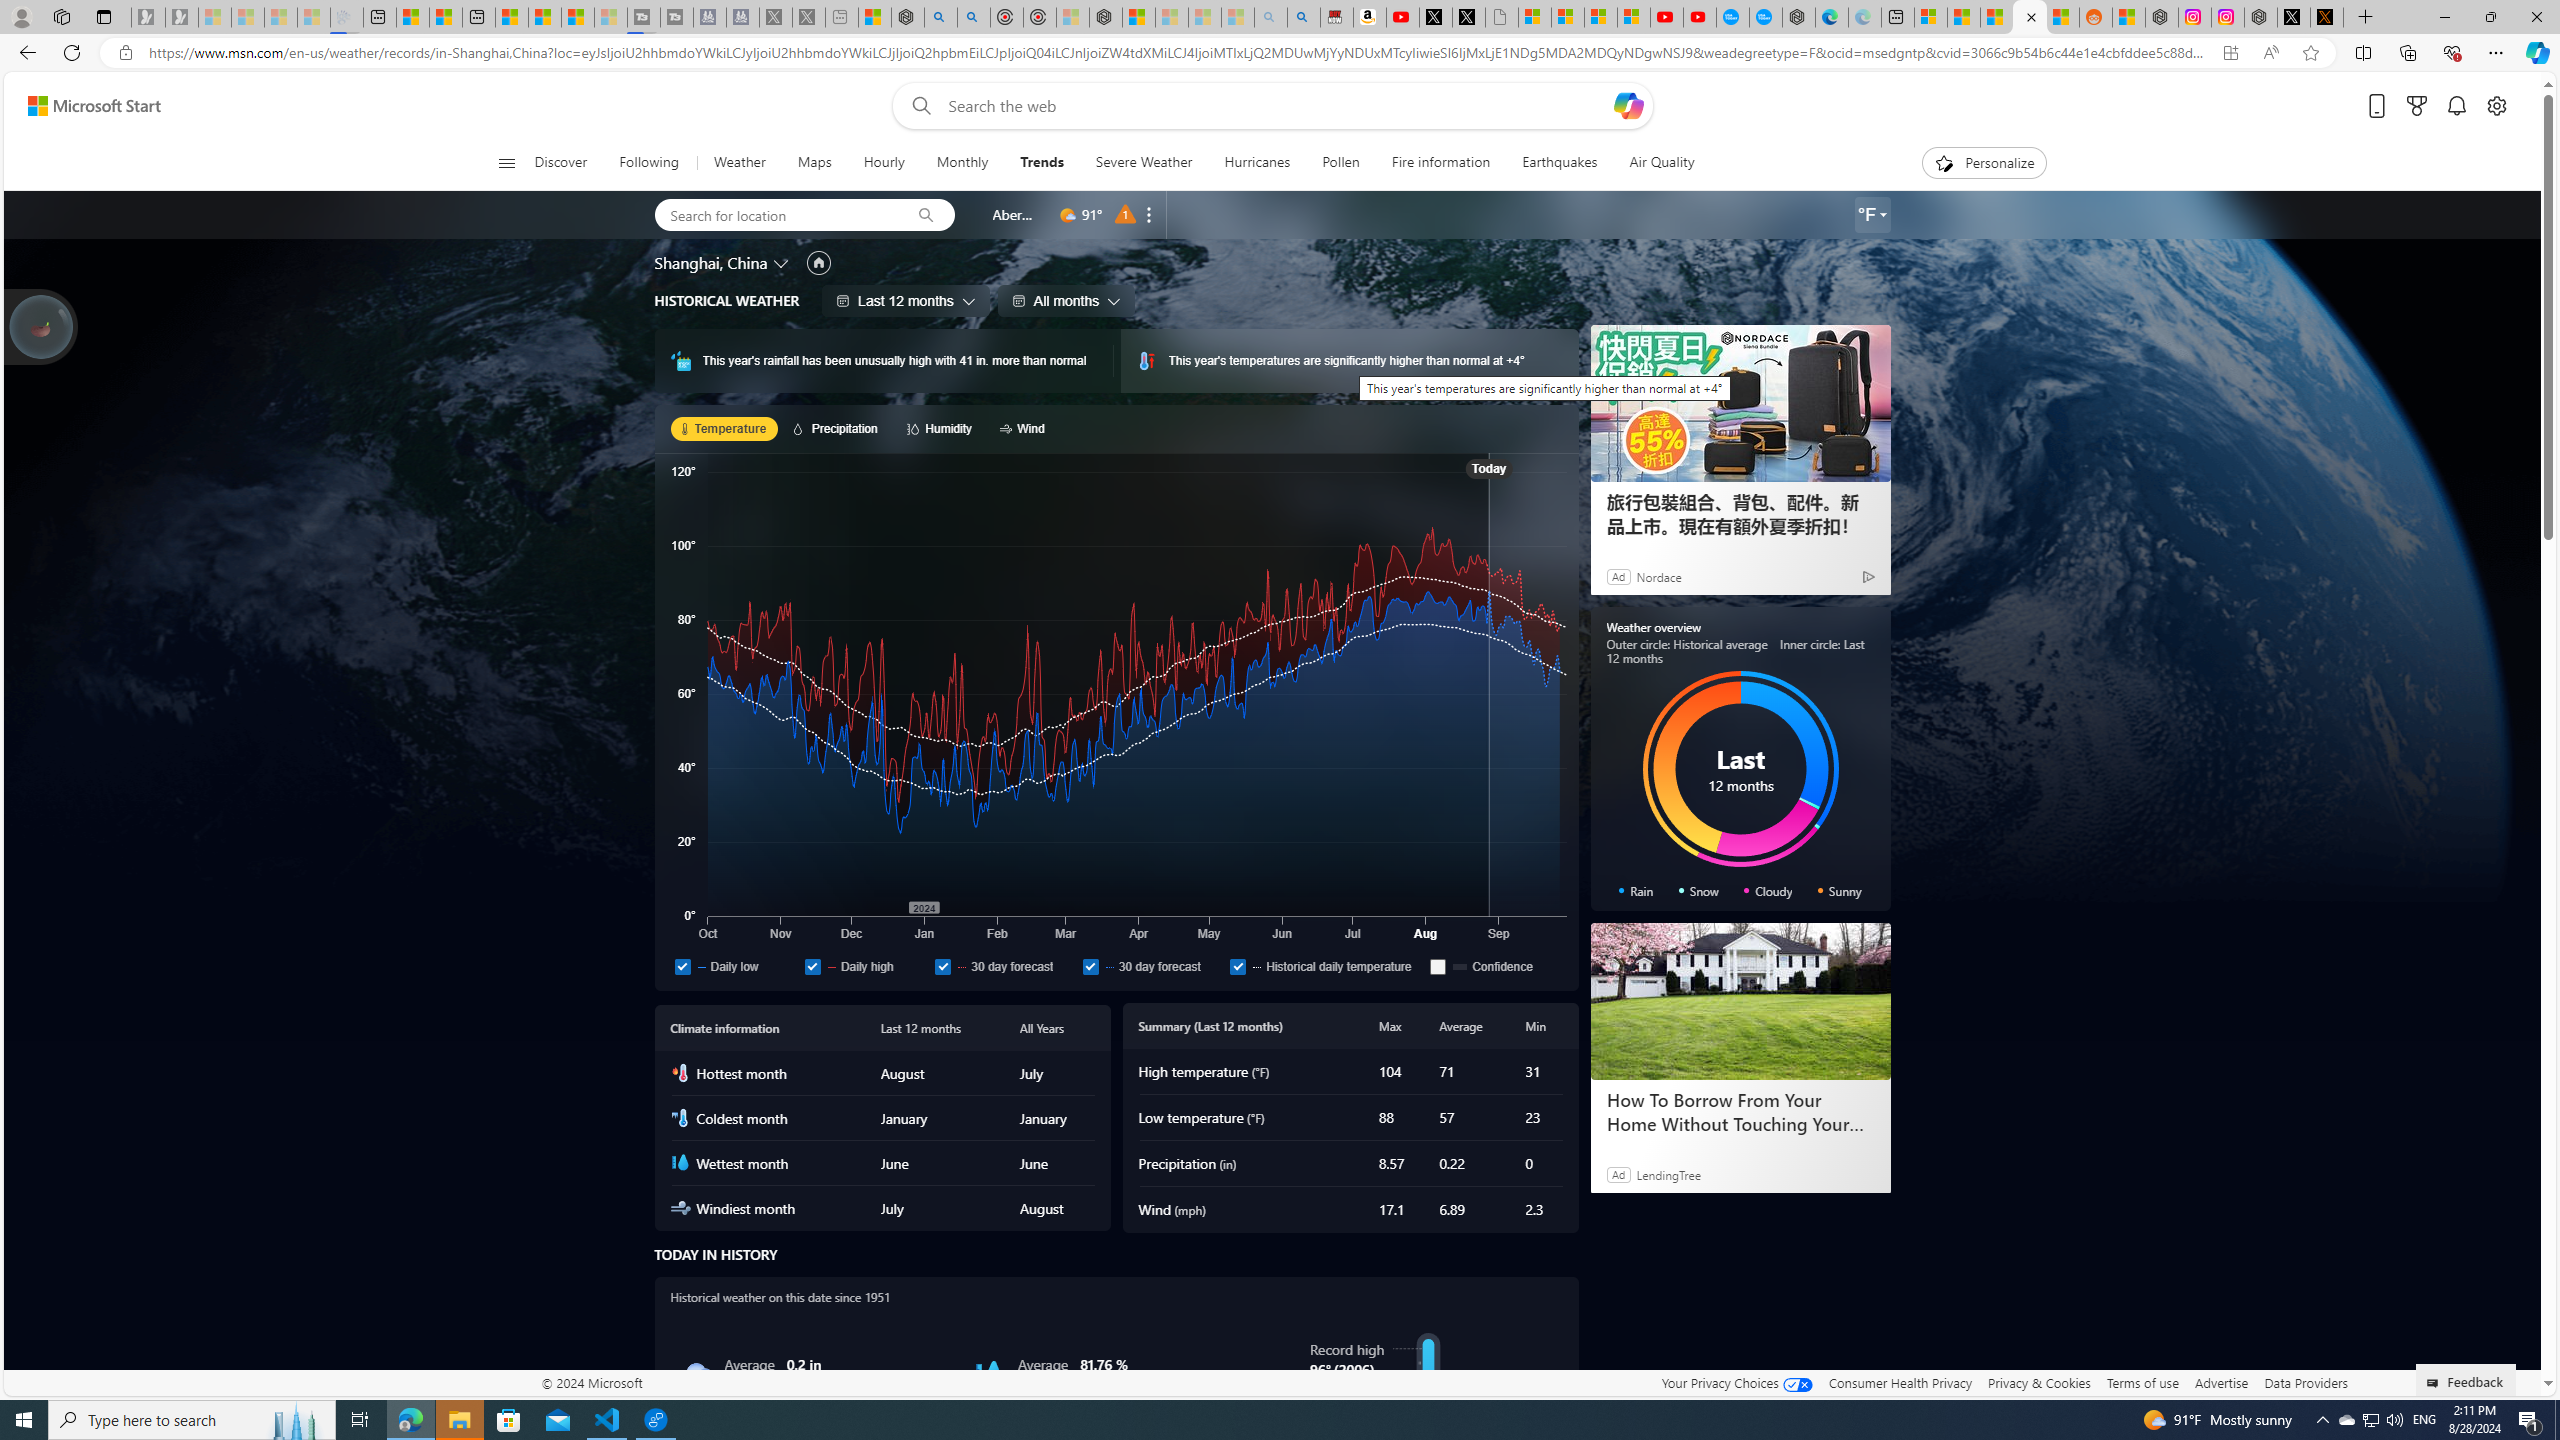  I want to click on Discover, so click(562, 163).